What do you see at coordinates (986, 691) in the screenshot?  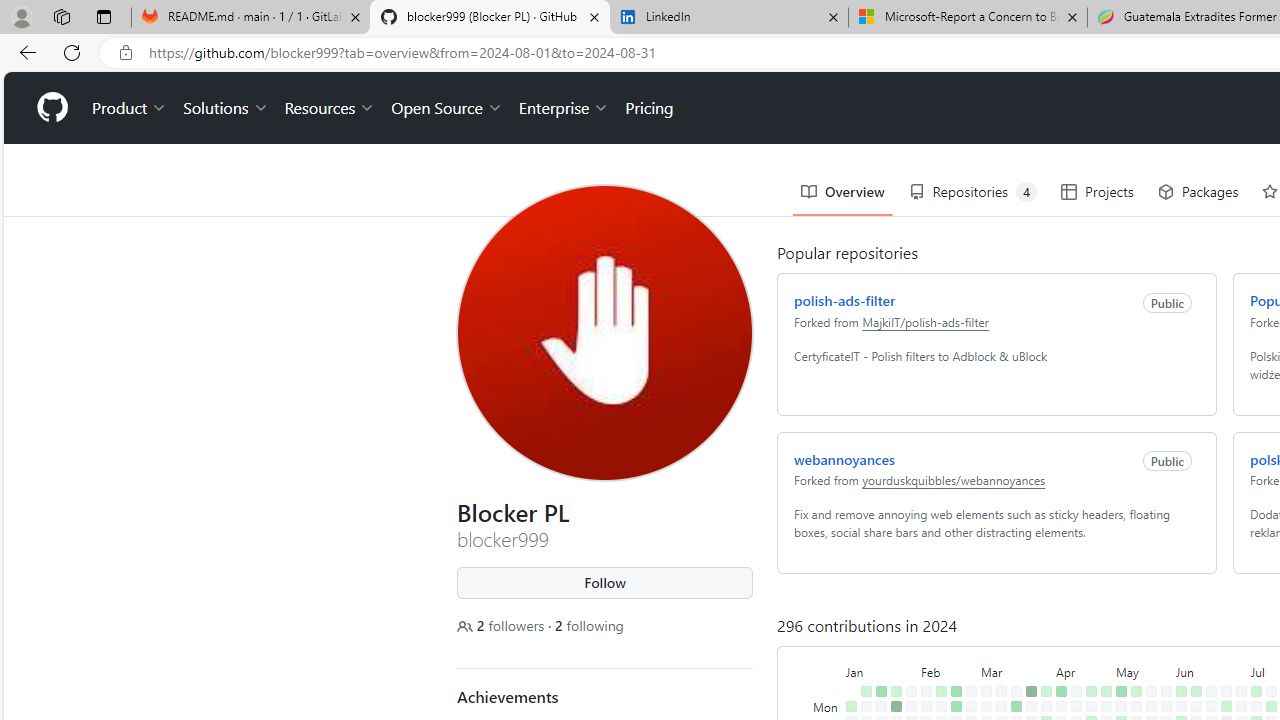 I see `No contributions on March 3rd.` at bounding box center [986, 691].